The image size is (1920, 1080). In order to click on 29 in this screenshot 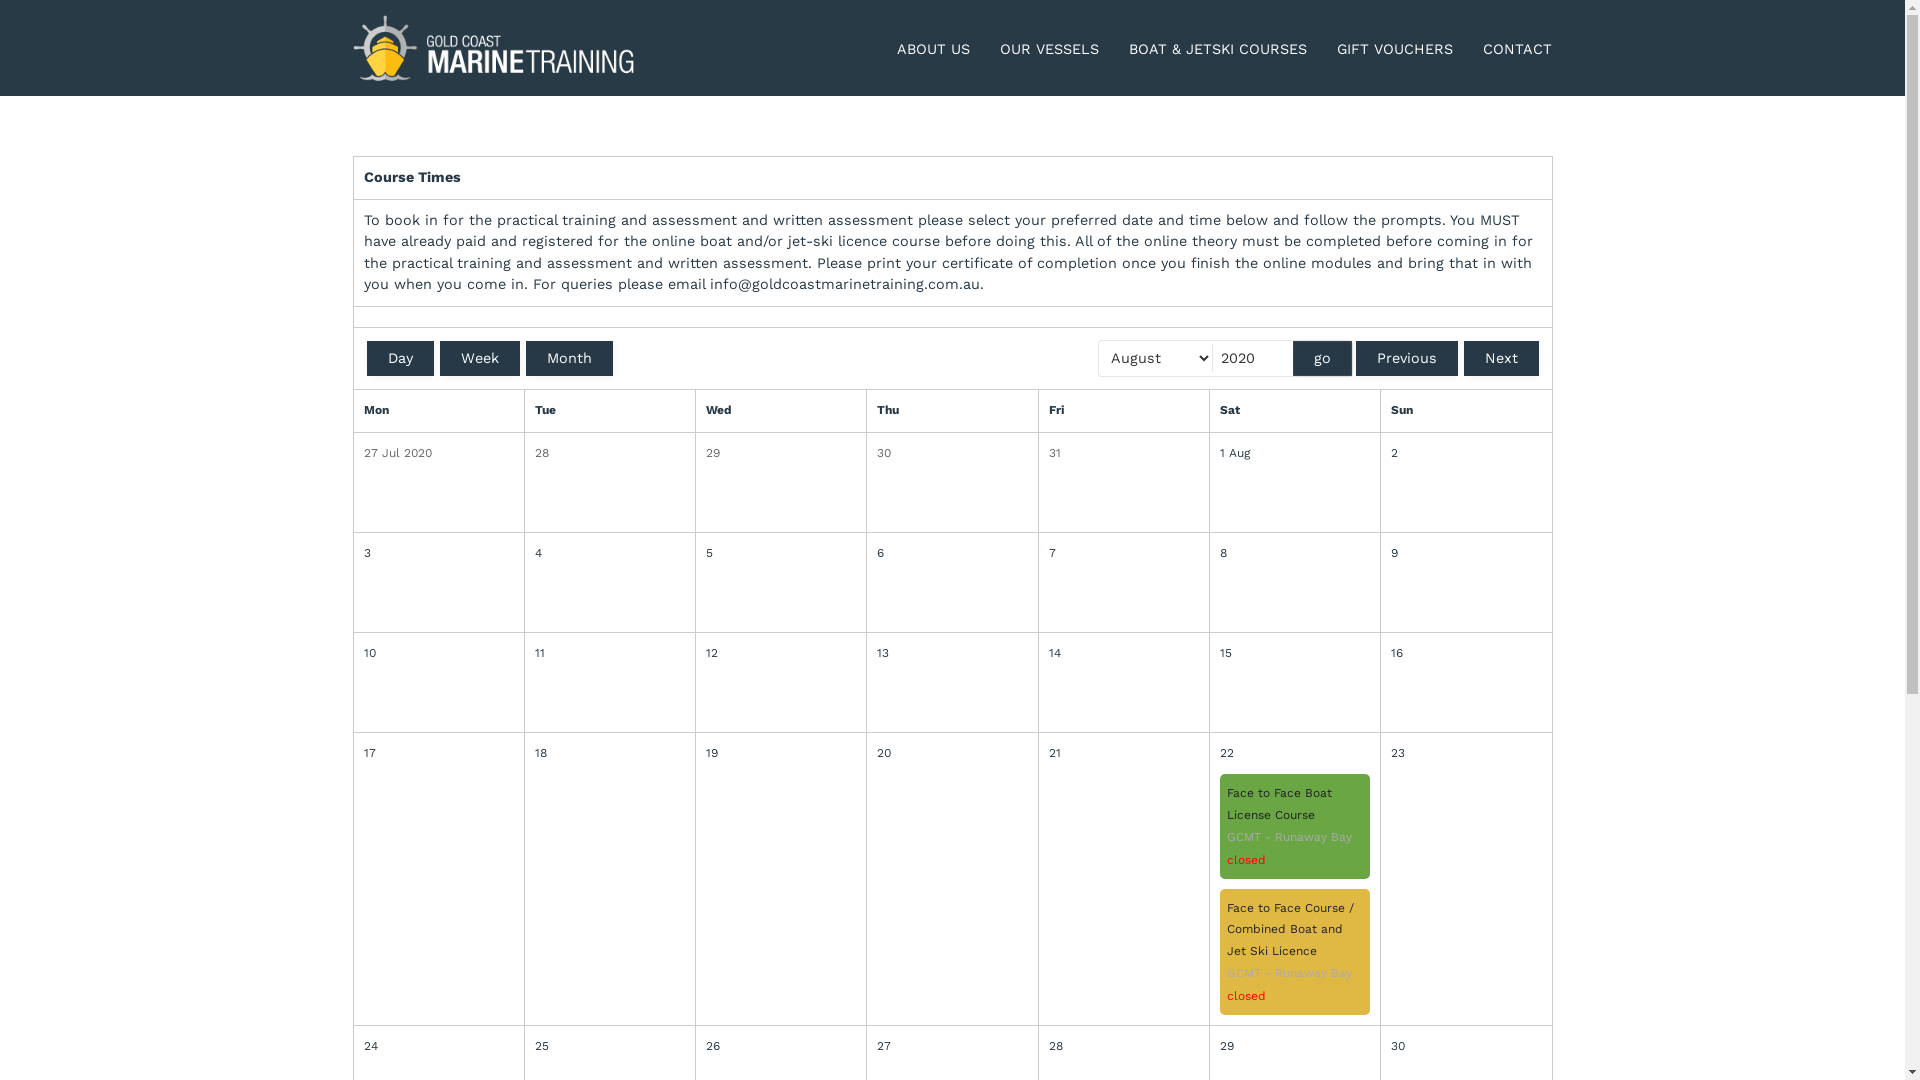, I will do `click(781, 454)`.